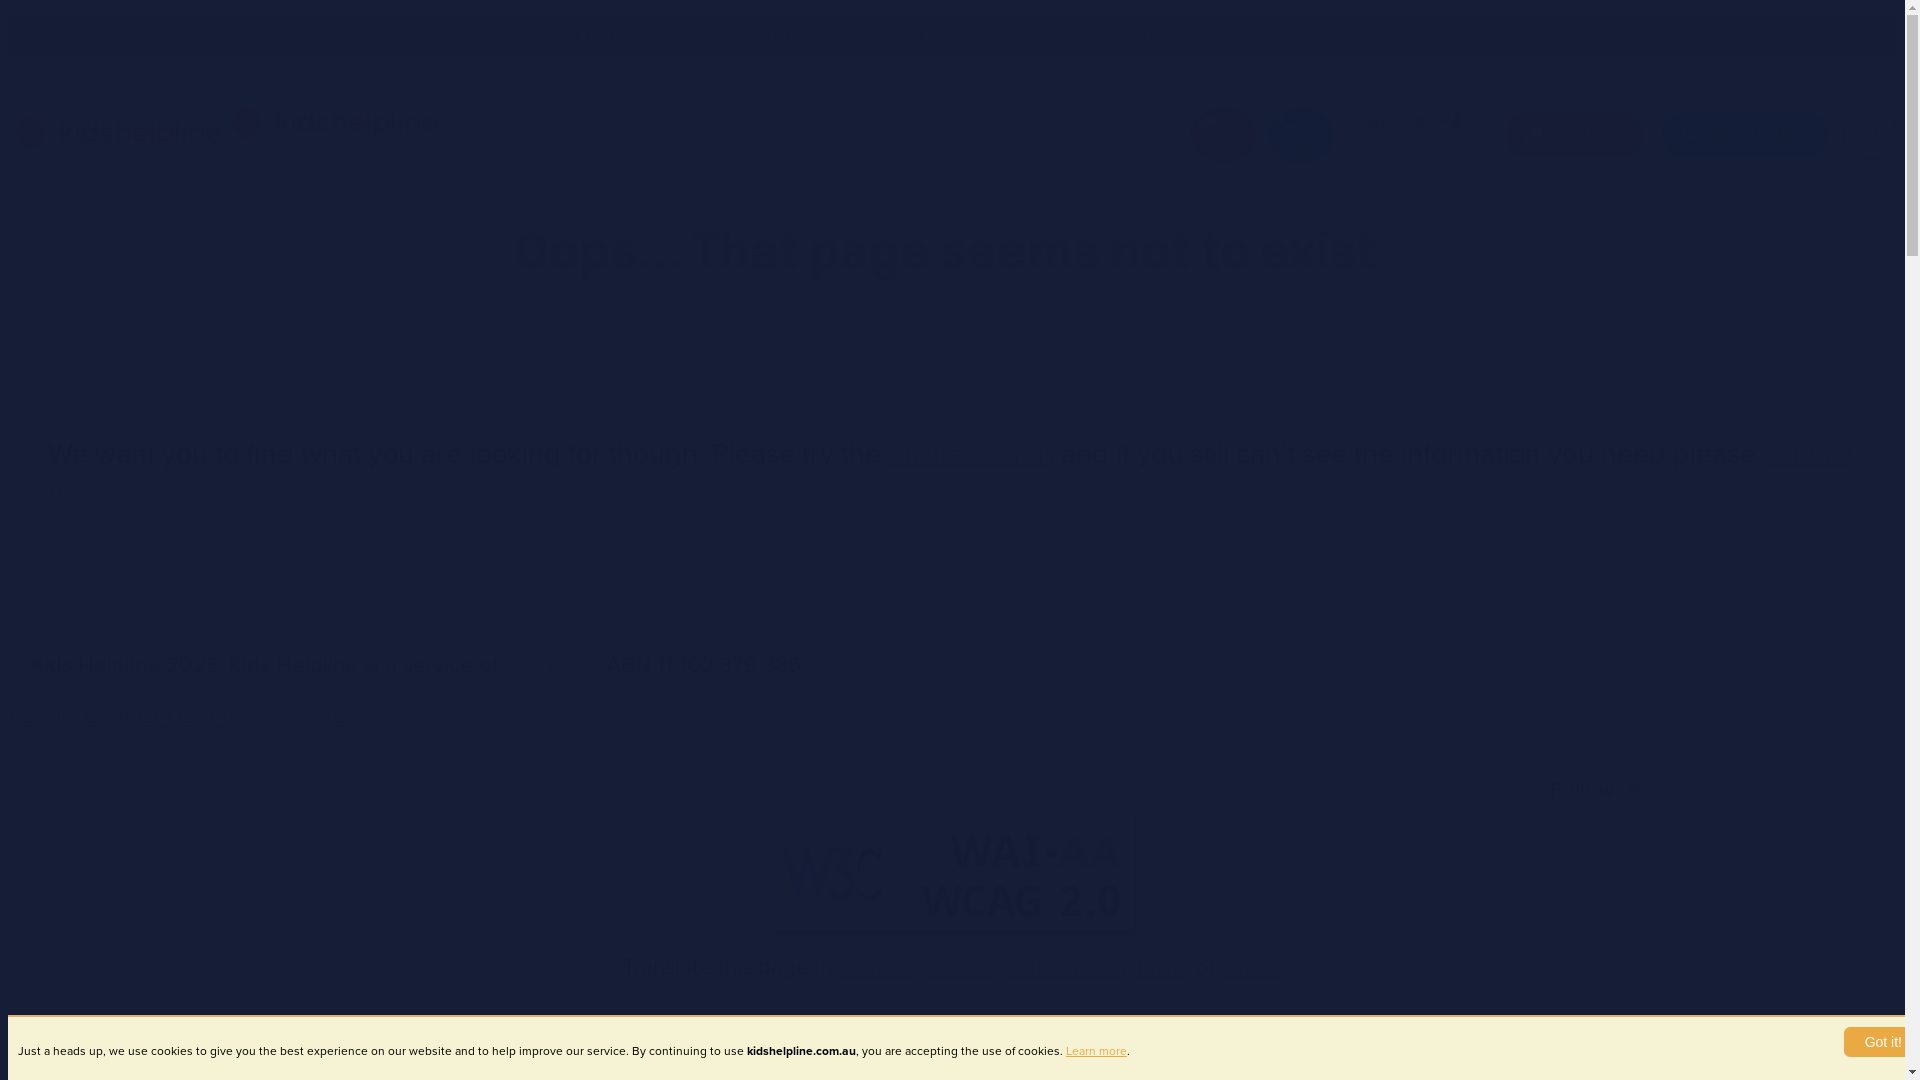  I want to click on Teens 13-17, so click(704, 36).